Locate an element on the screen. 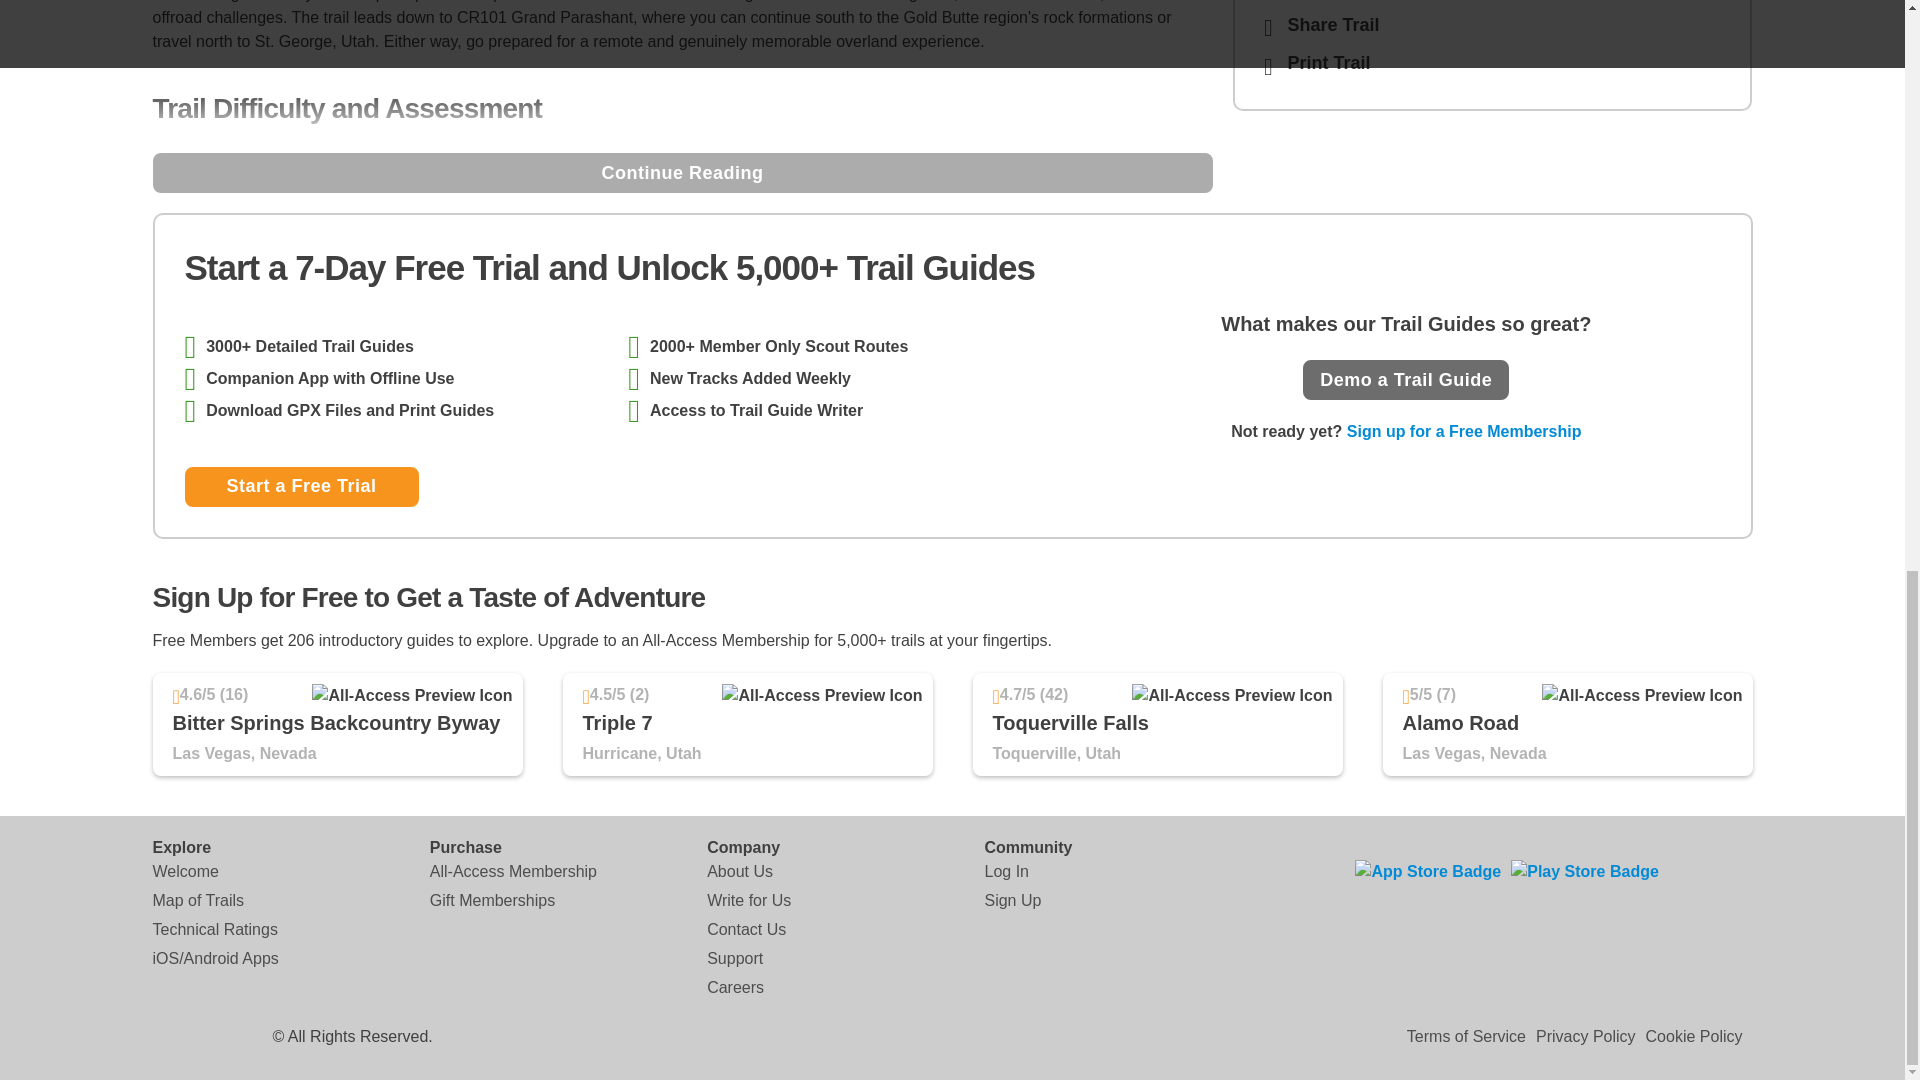 The image size is (1920, 1080). Sign up for a Free Membership is located at coordinates (1464, 431).